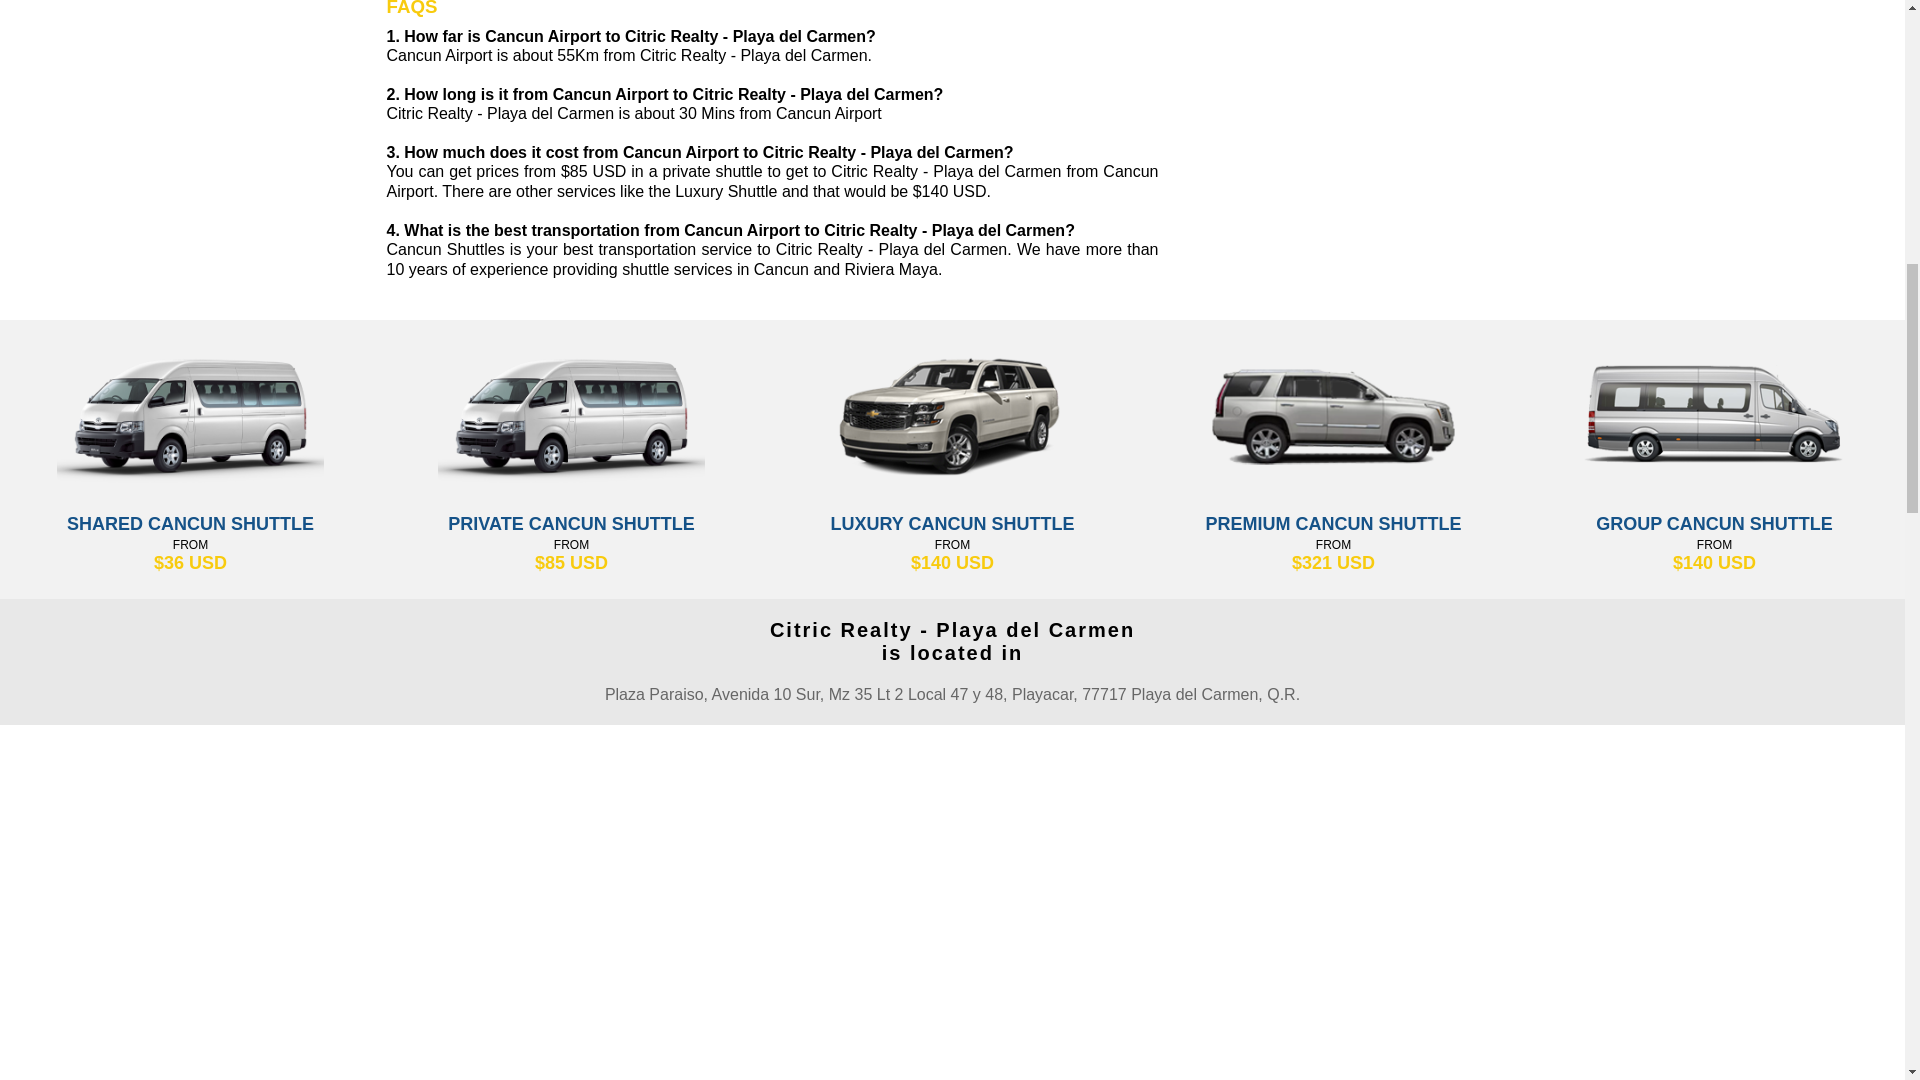 The image size is (1920, 1080). What do you see at coordinates (952, 524) in the screenshot?
I see `LUXURY CANCUN SHUTTLE` at bounding box center [952, 524].